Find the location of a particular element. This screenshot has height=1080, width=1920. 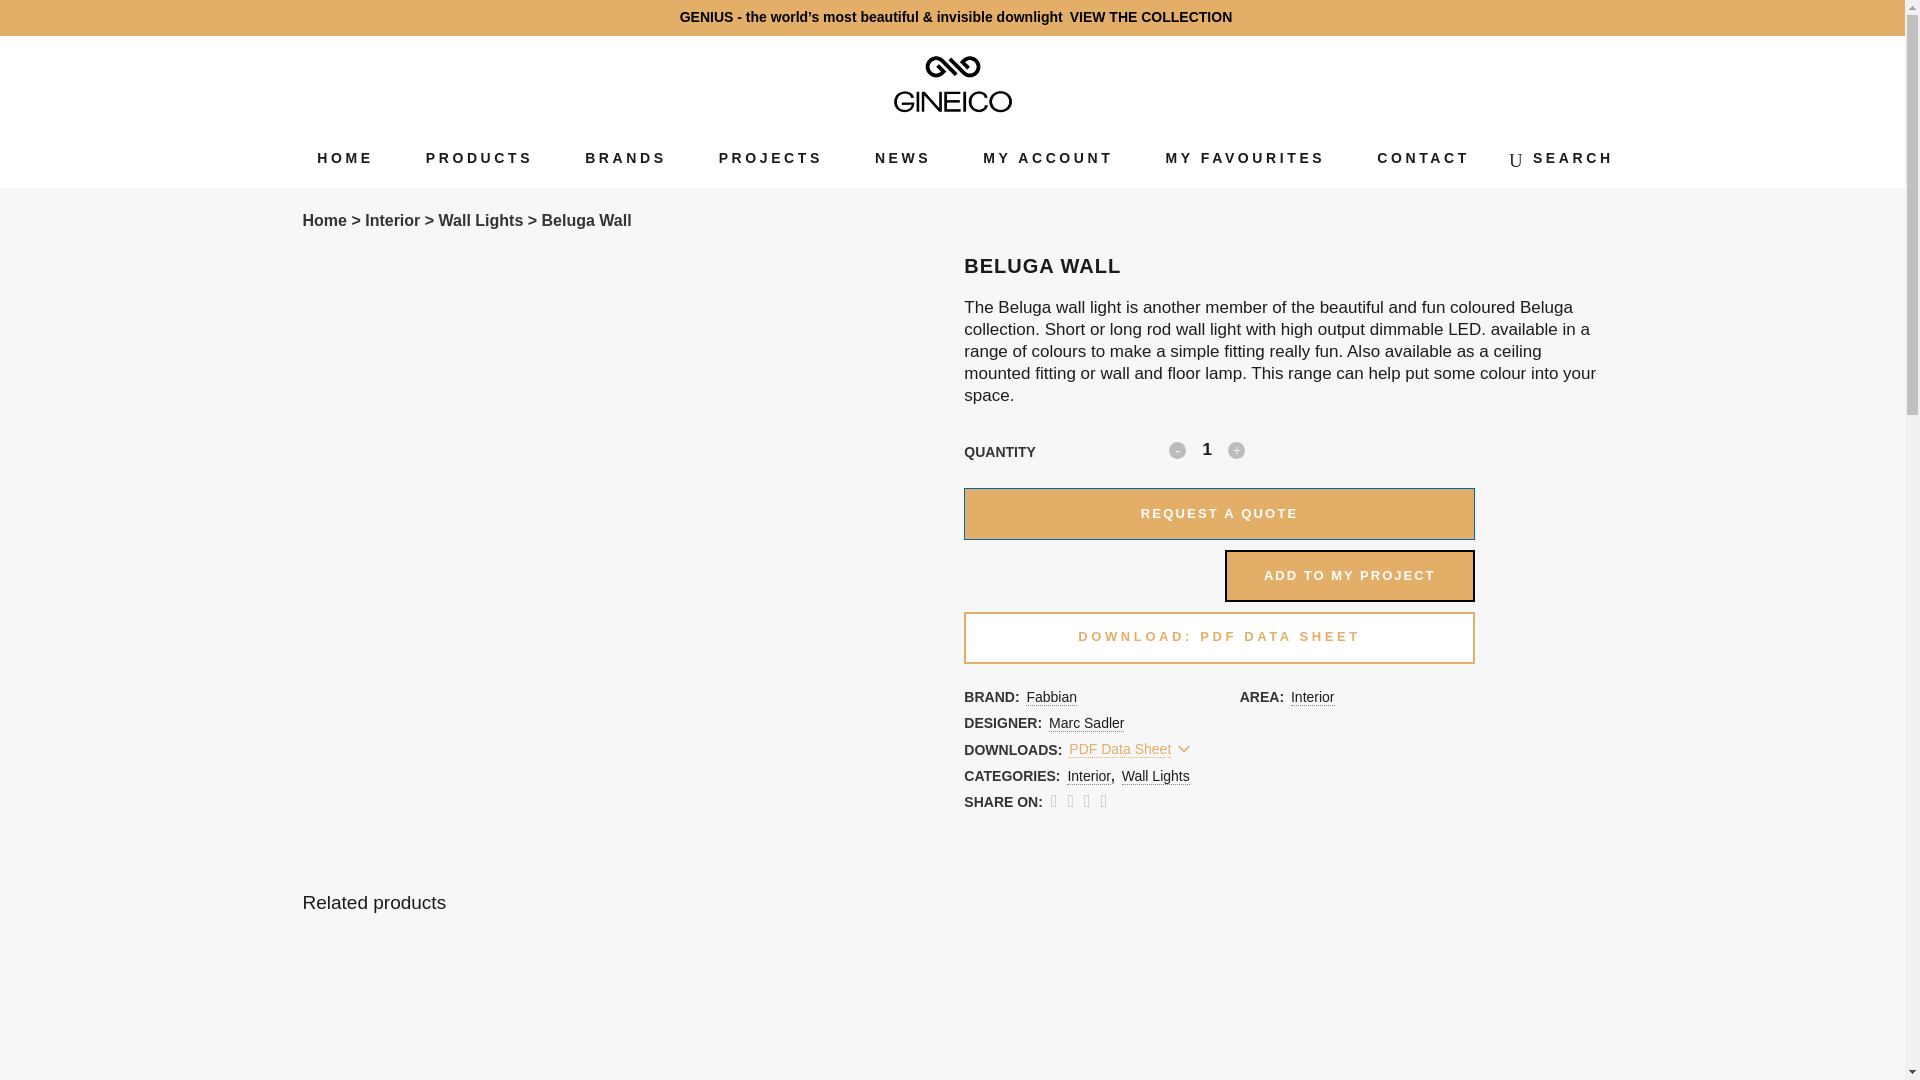

1 is located at coordinates (1206, 450).